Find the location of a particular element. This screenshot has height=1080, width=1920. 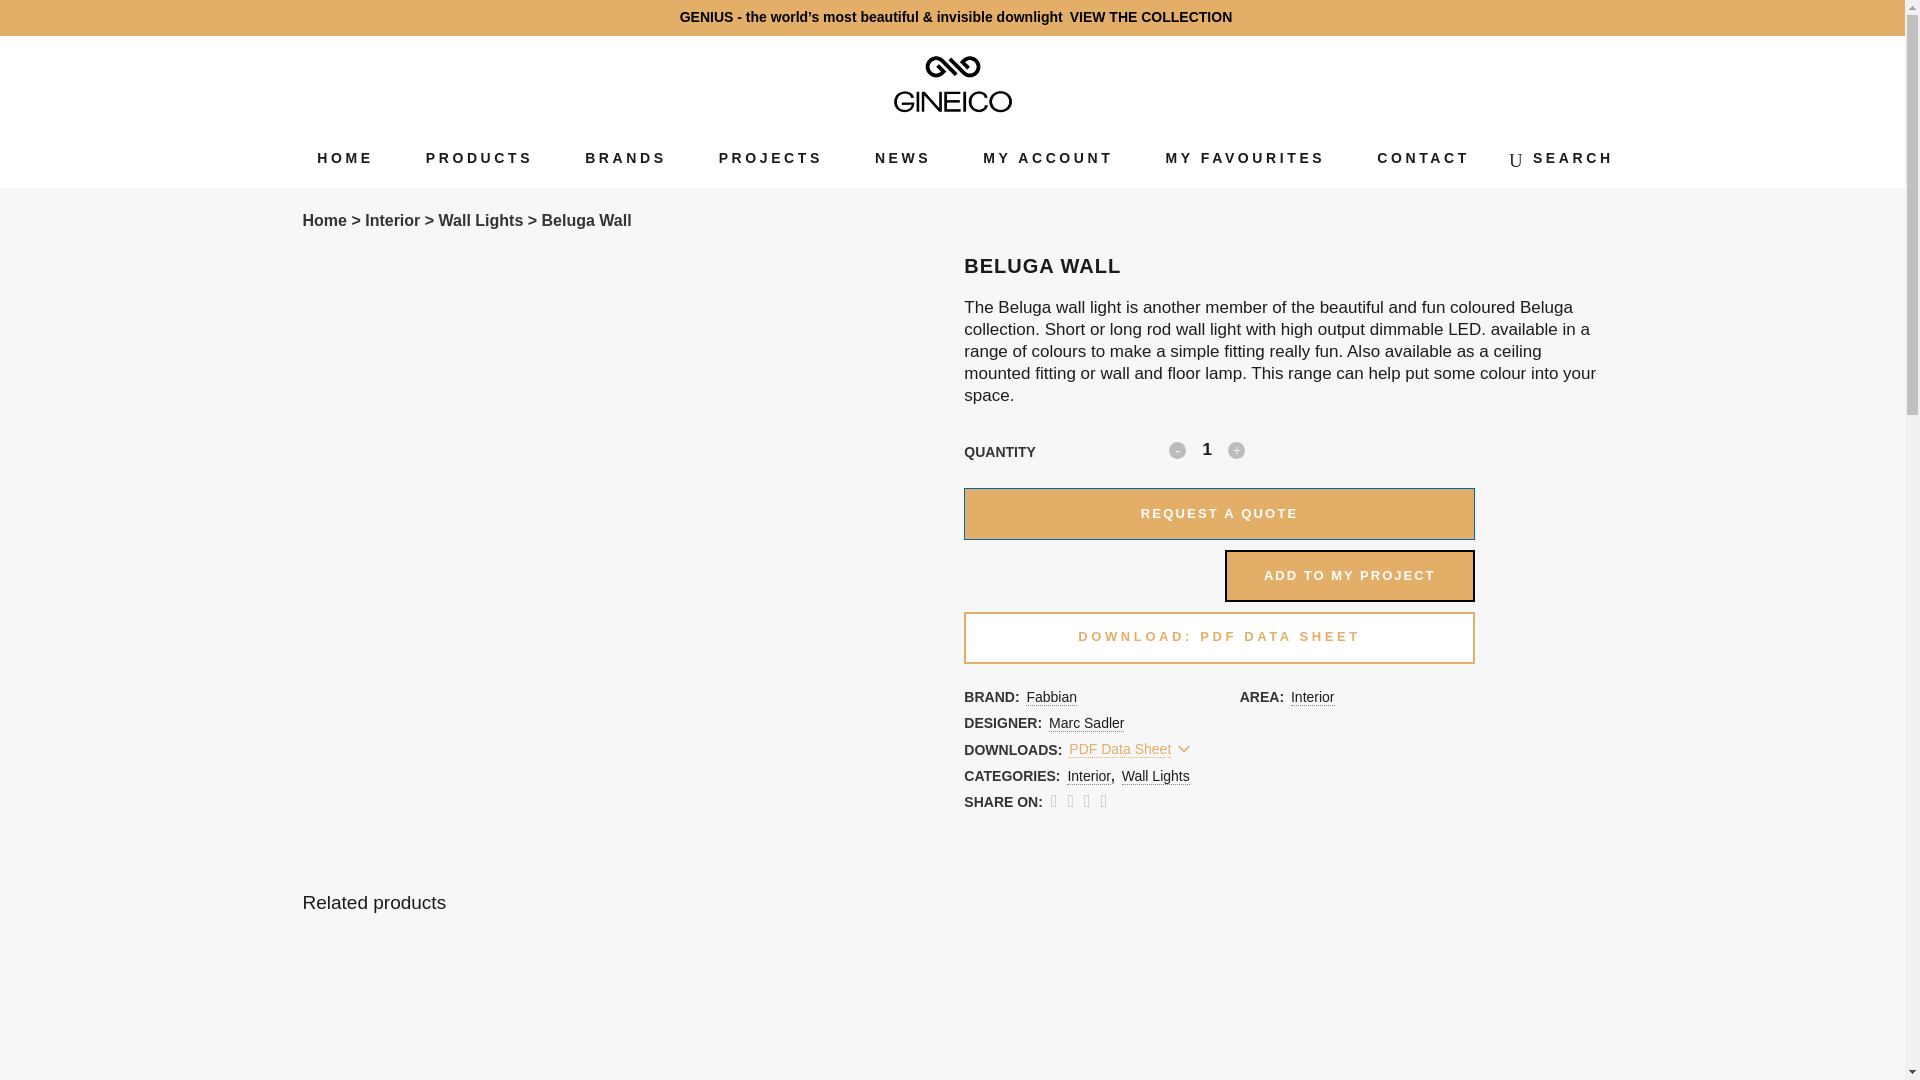

1 is located at coordinates (1206, 450).